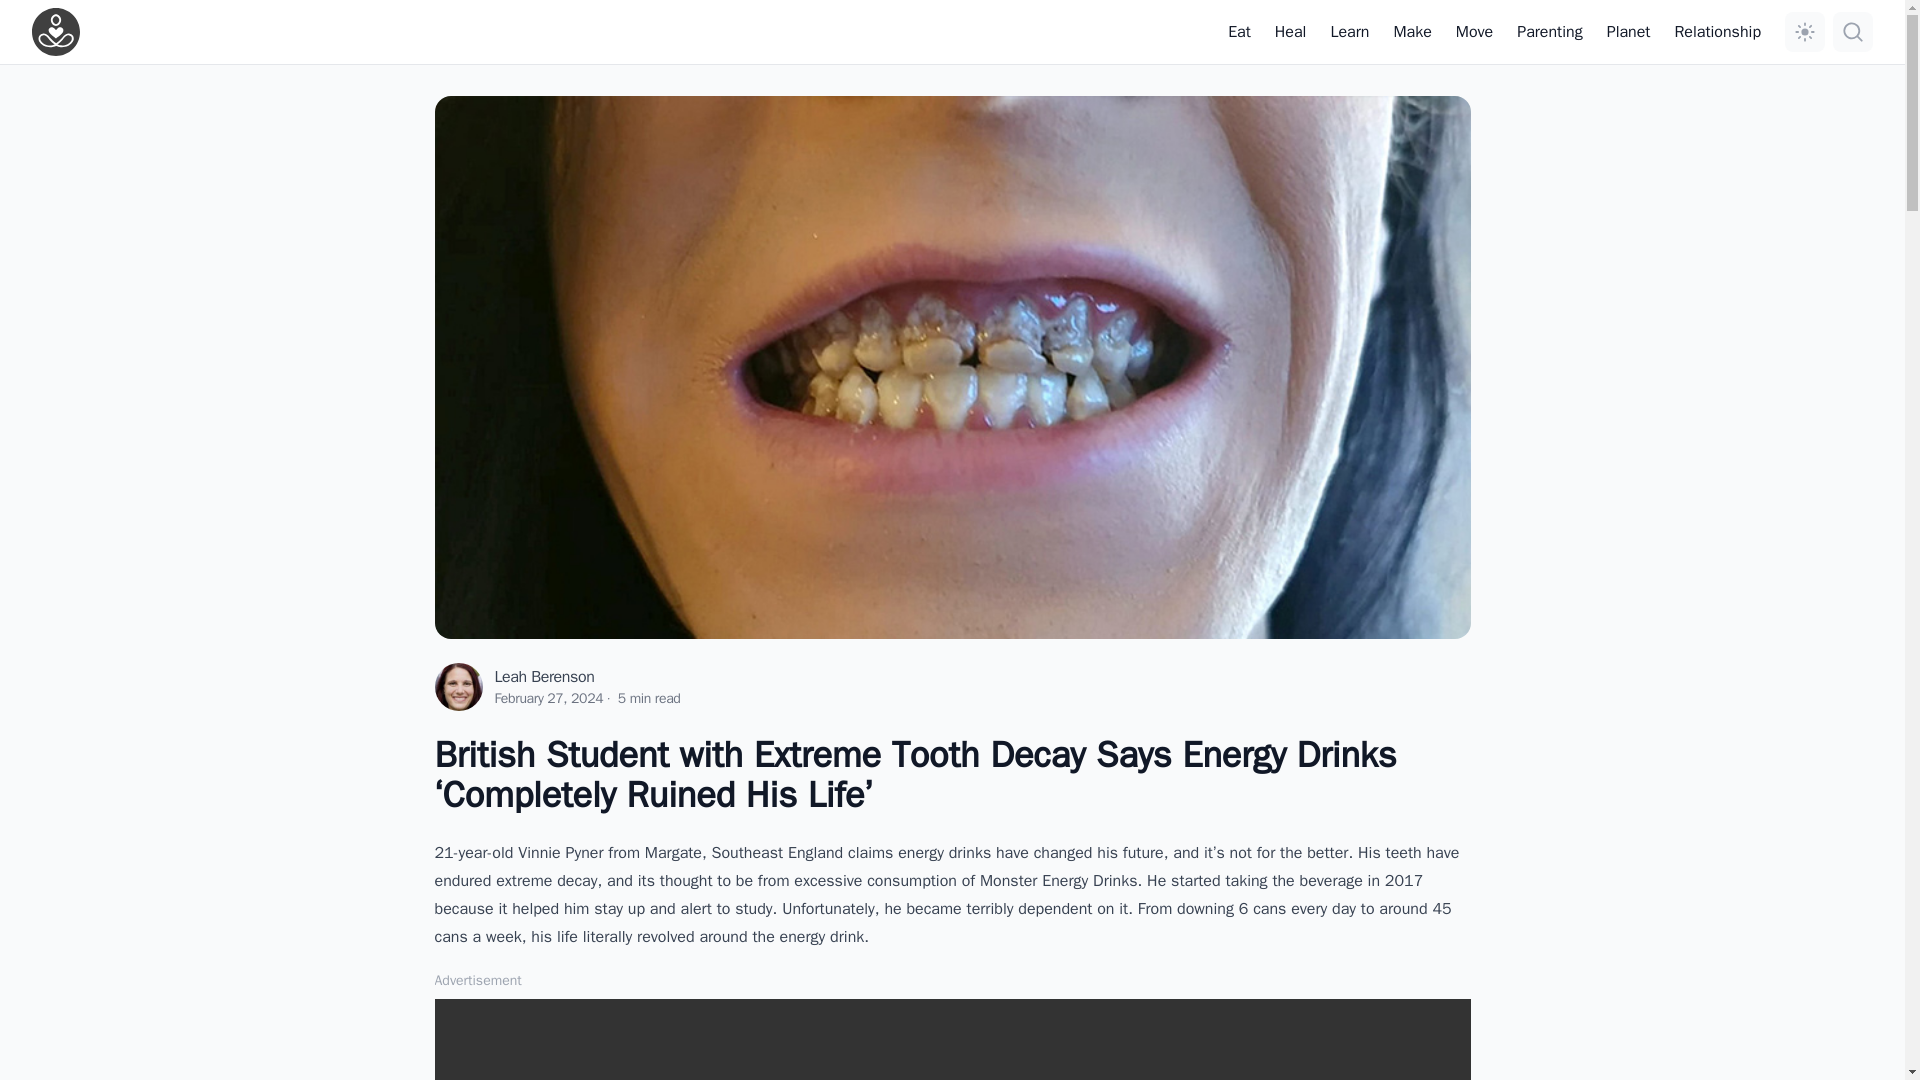 Image resolution: width=1920 pixels, height=1080 pixels. What do you see at coordinates (1349, 32) in the screenshot?
I see `Learn` at bounding box center [1349, 32].